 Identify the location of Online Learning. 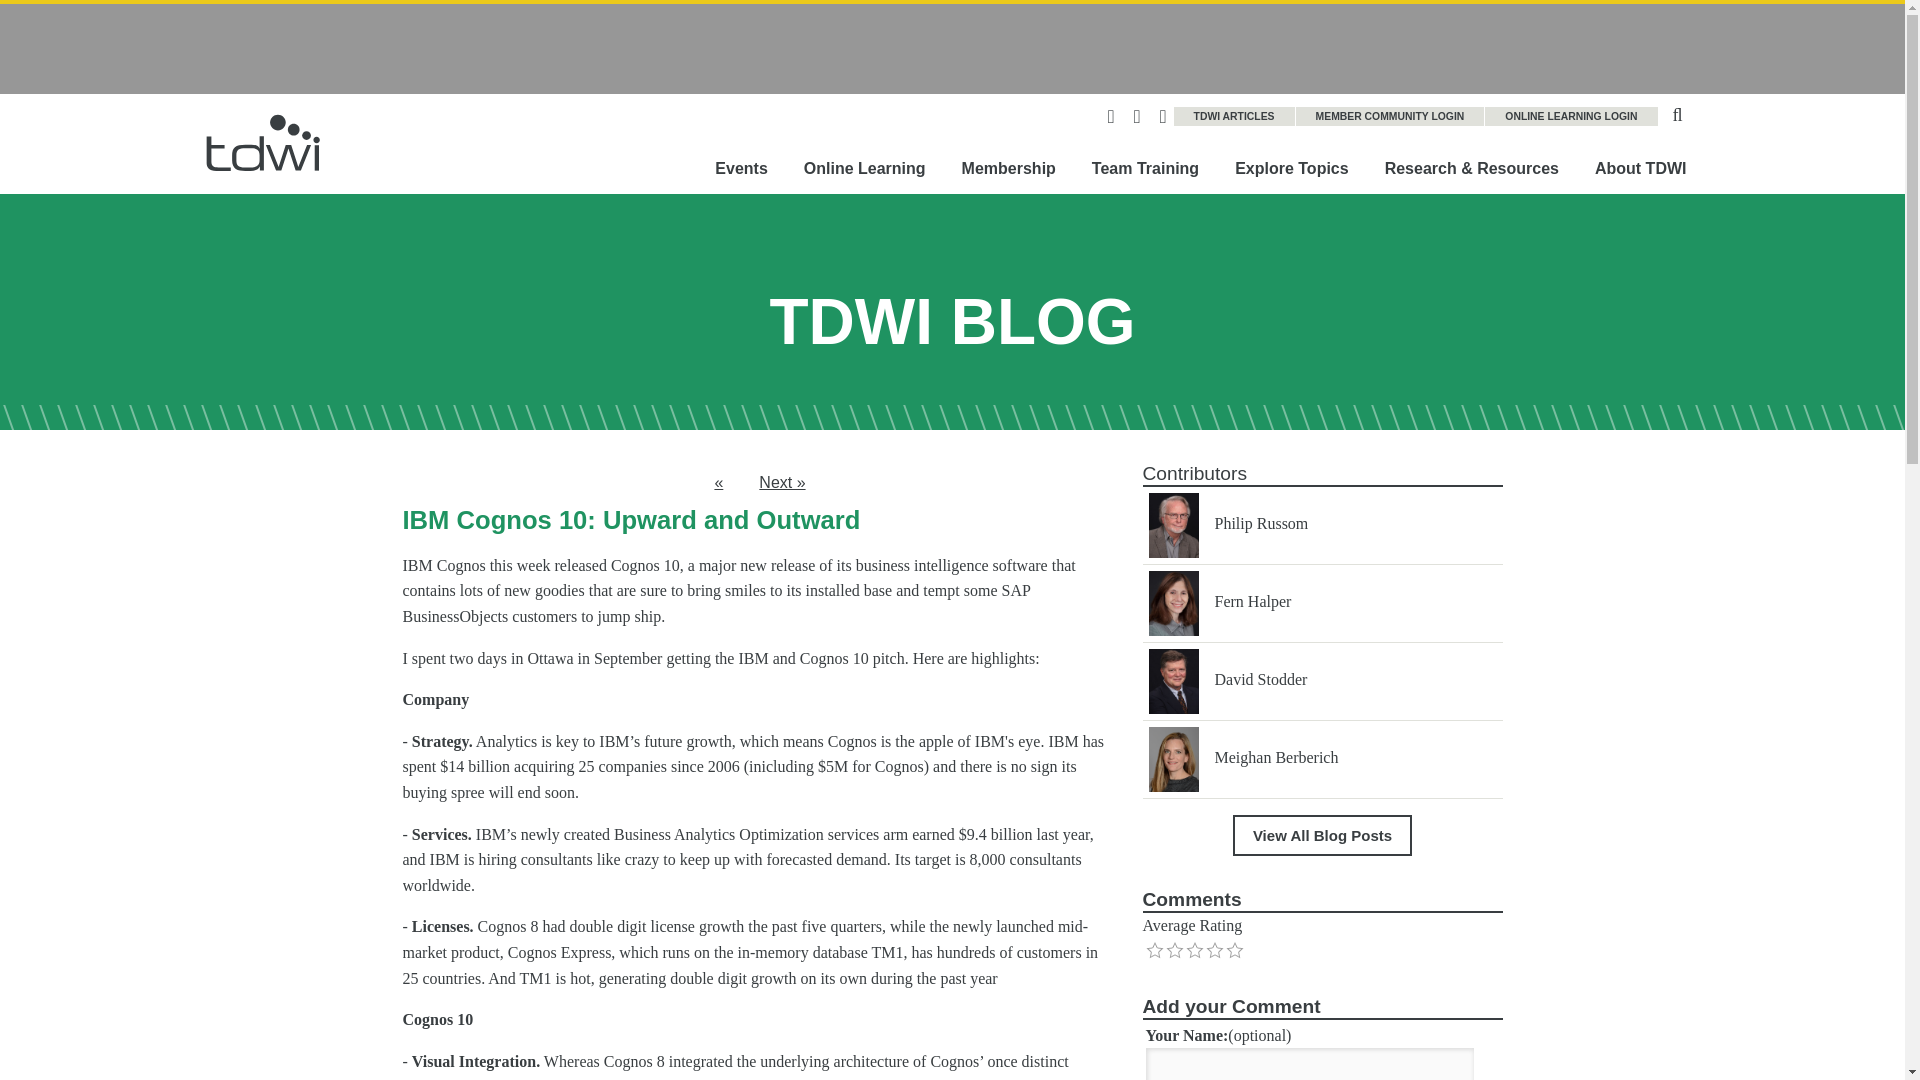
(864, 168).